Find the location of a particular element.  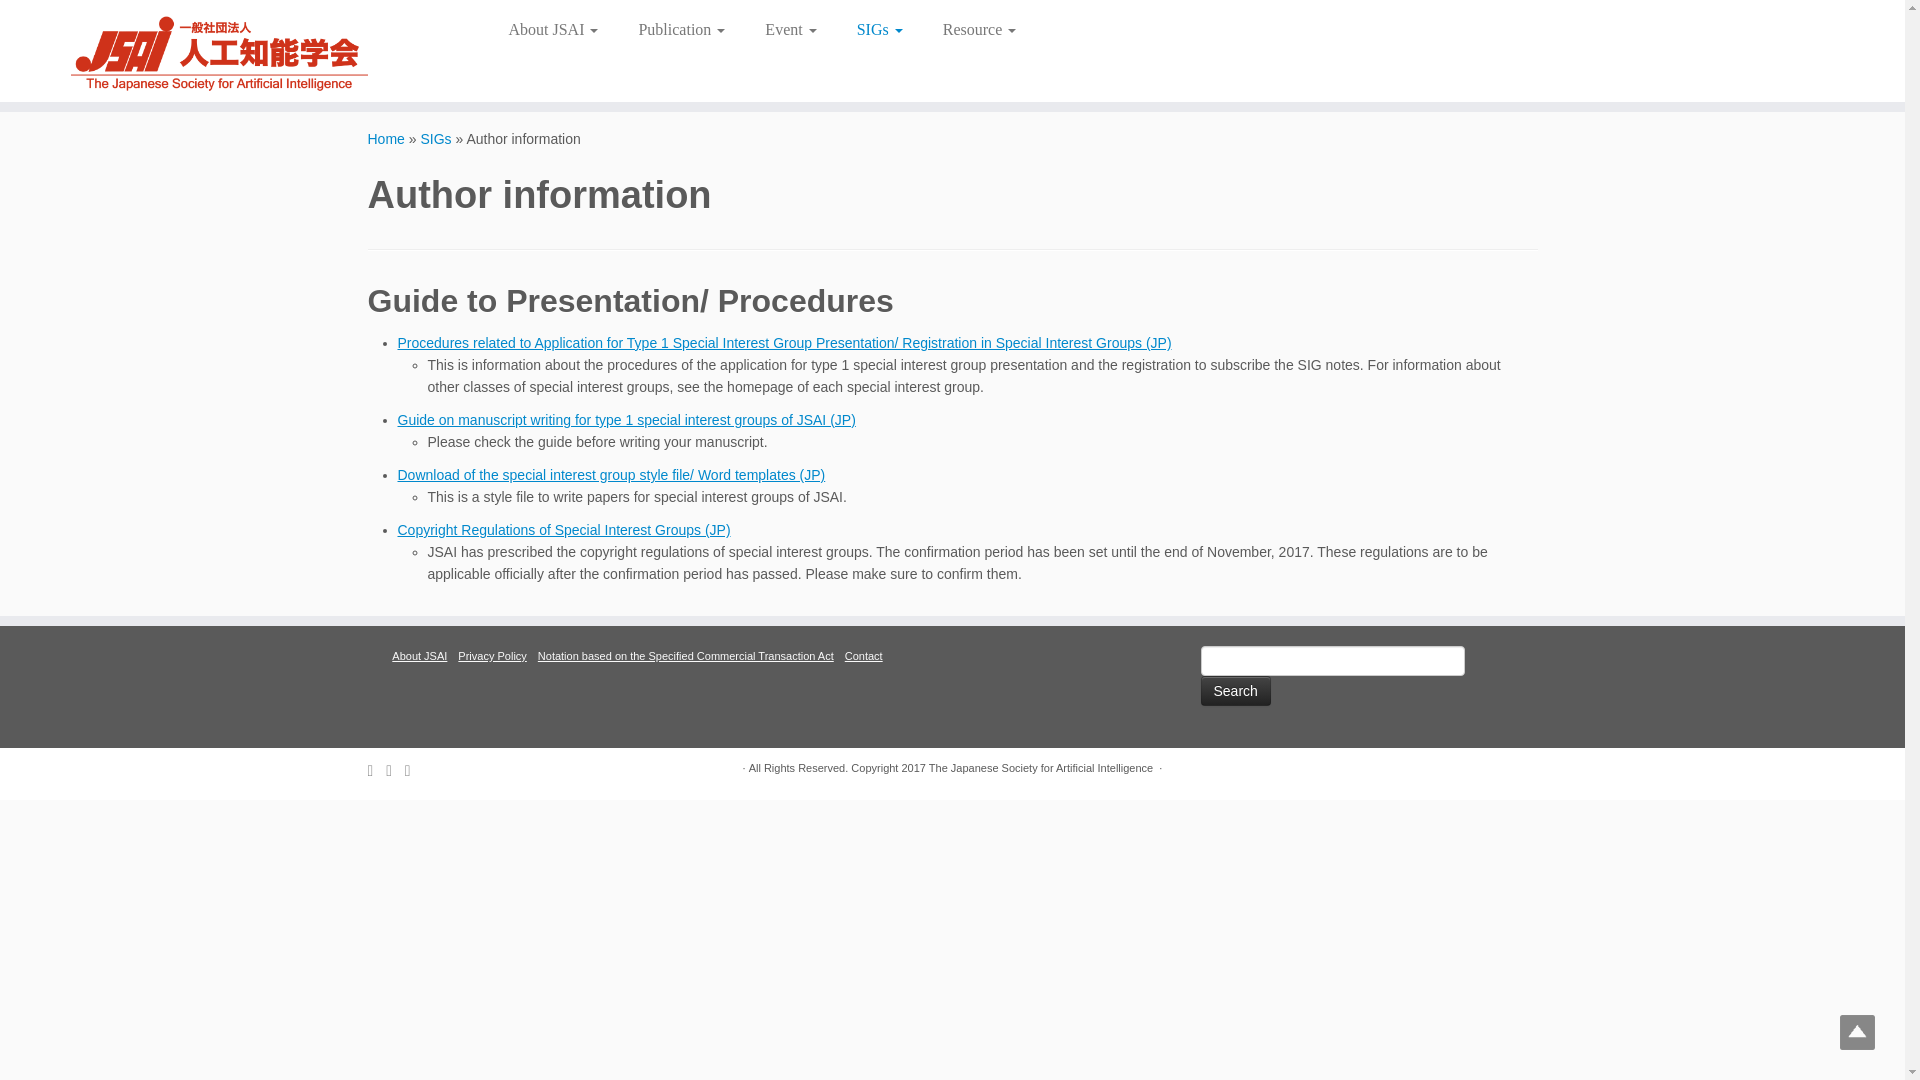

SIGs is located at coordinates (436, 138).